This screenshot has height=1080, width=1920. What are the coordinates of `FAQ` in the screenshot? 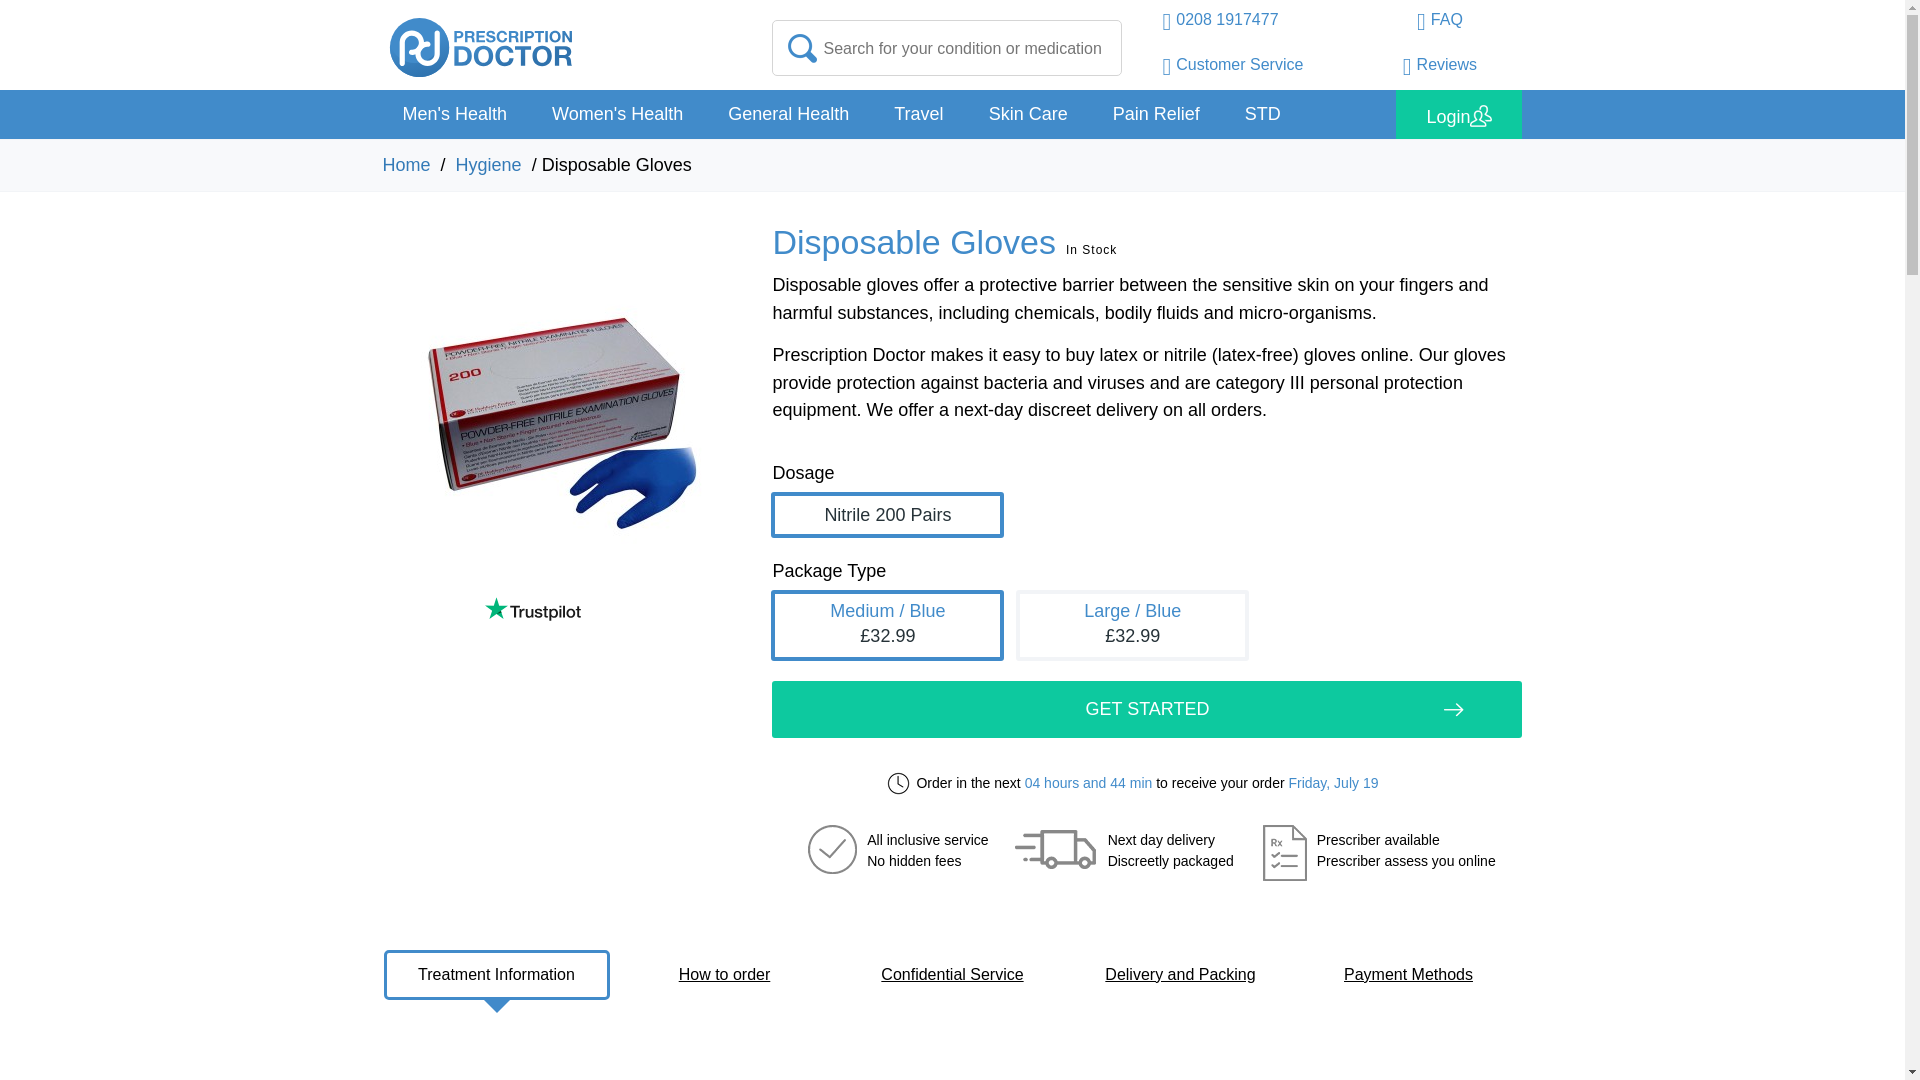 It's located at (1440, 24).